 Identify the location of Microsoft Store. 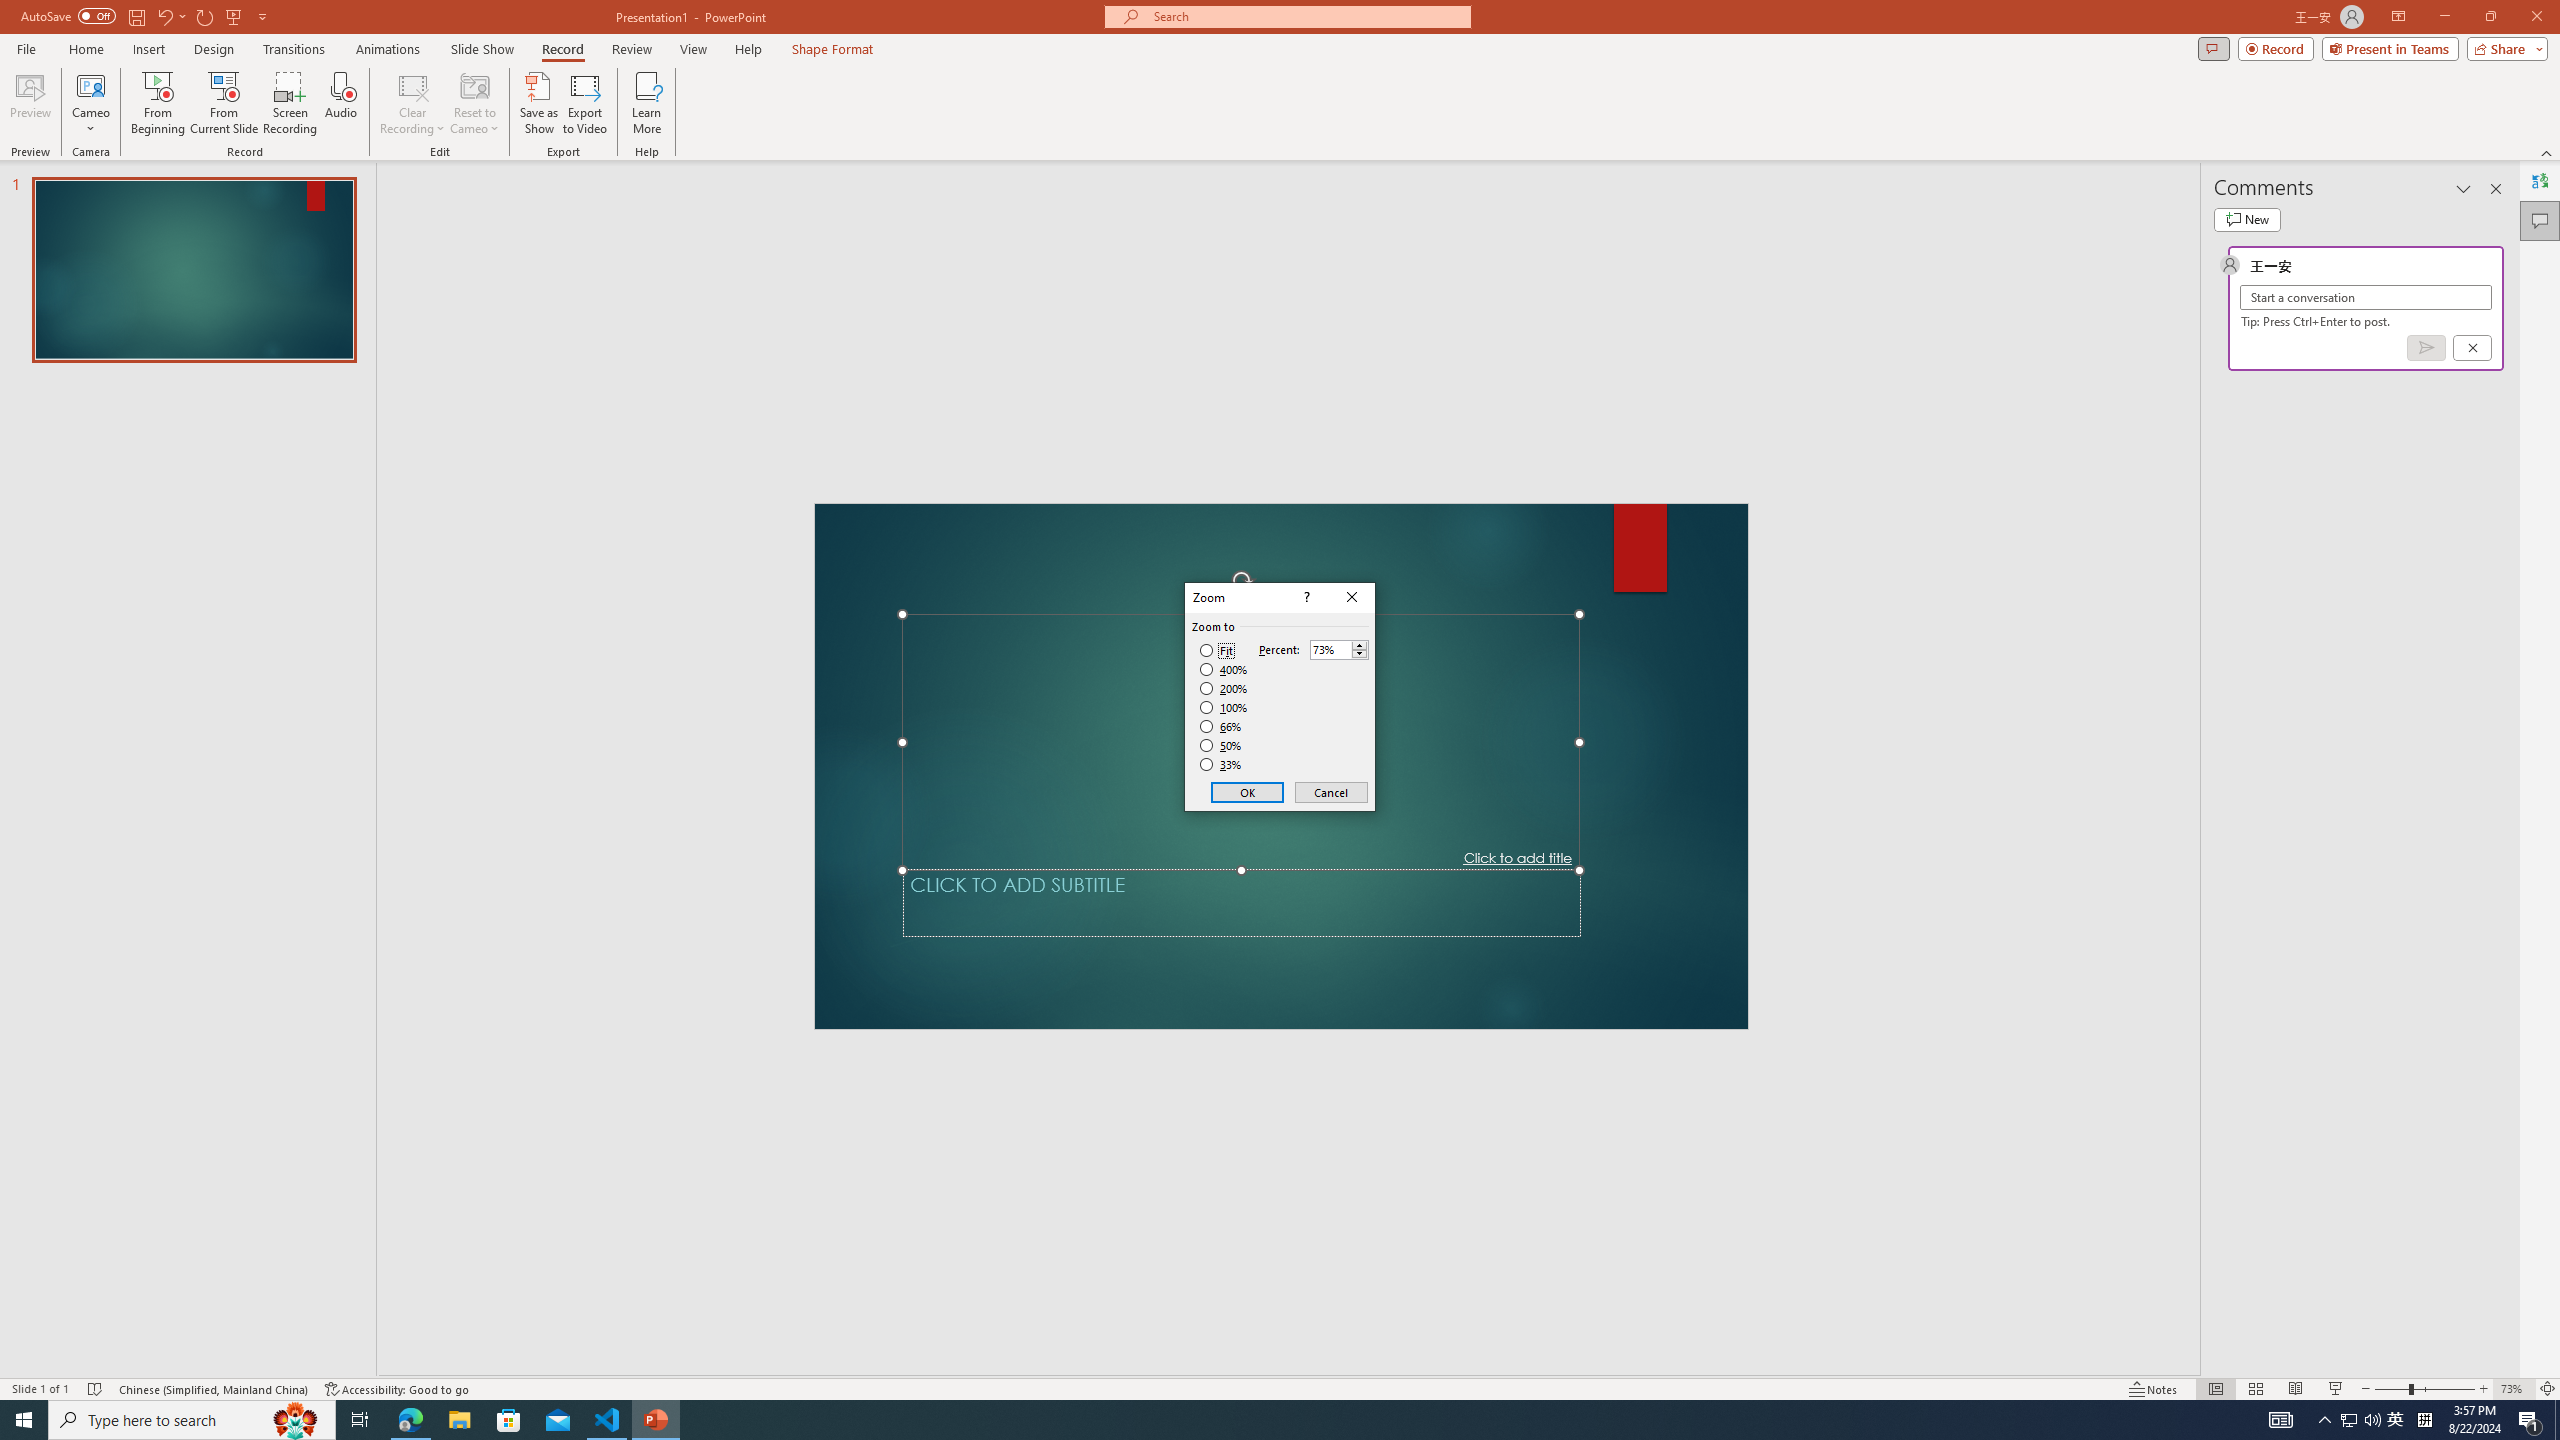
(509, 1420).